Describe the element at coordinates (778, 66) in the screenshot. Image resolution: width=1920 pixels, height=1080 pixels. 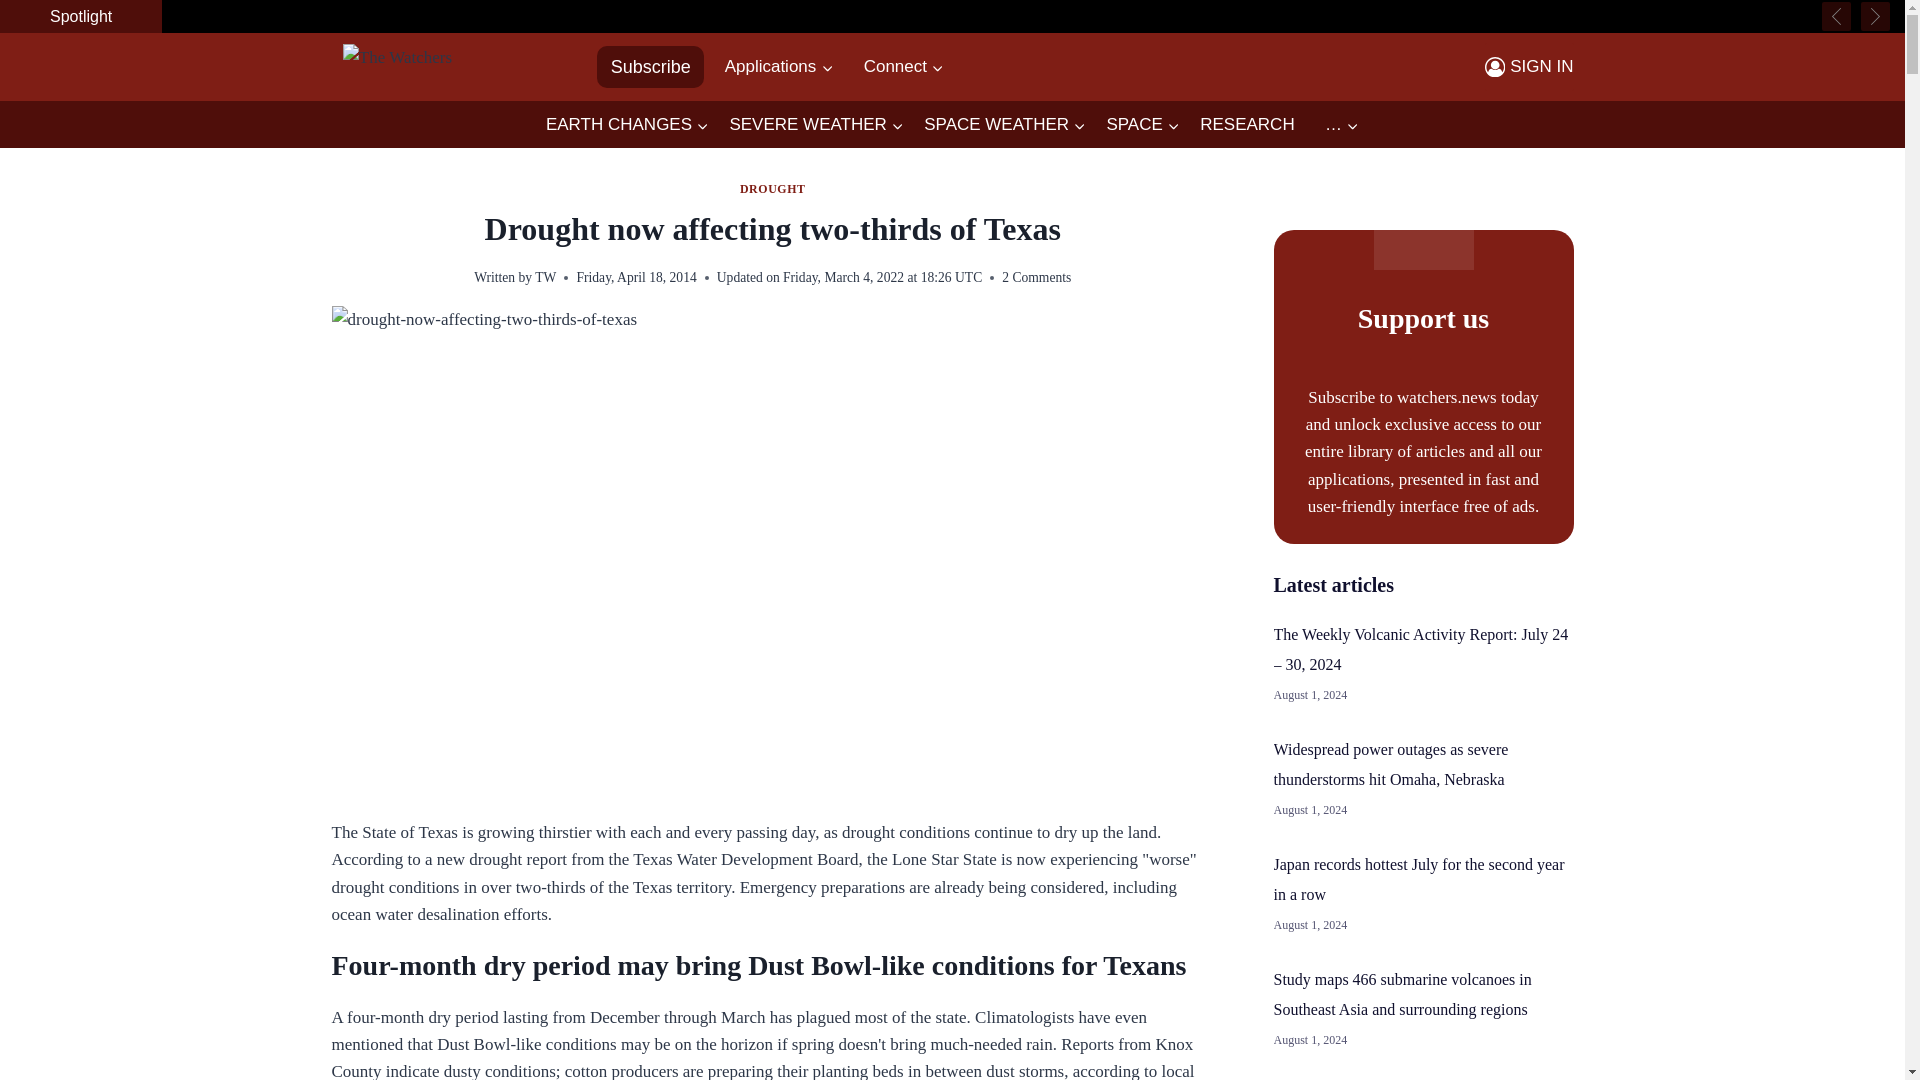
I see `Applications` at that location.